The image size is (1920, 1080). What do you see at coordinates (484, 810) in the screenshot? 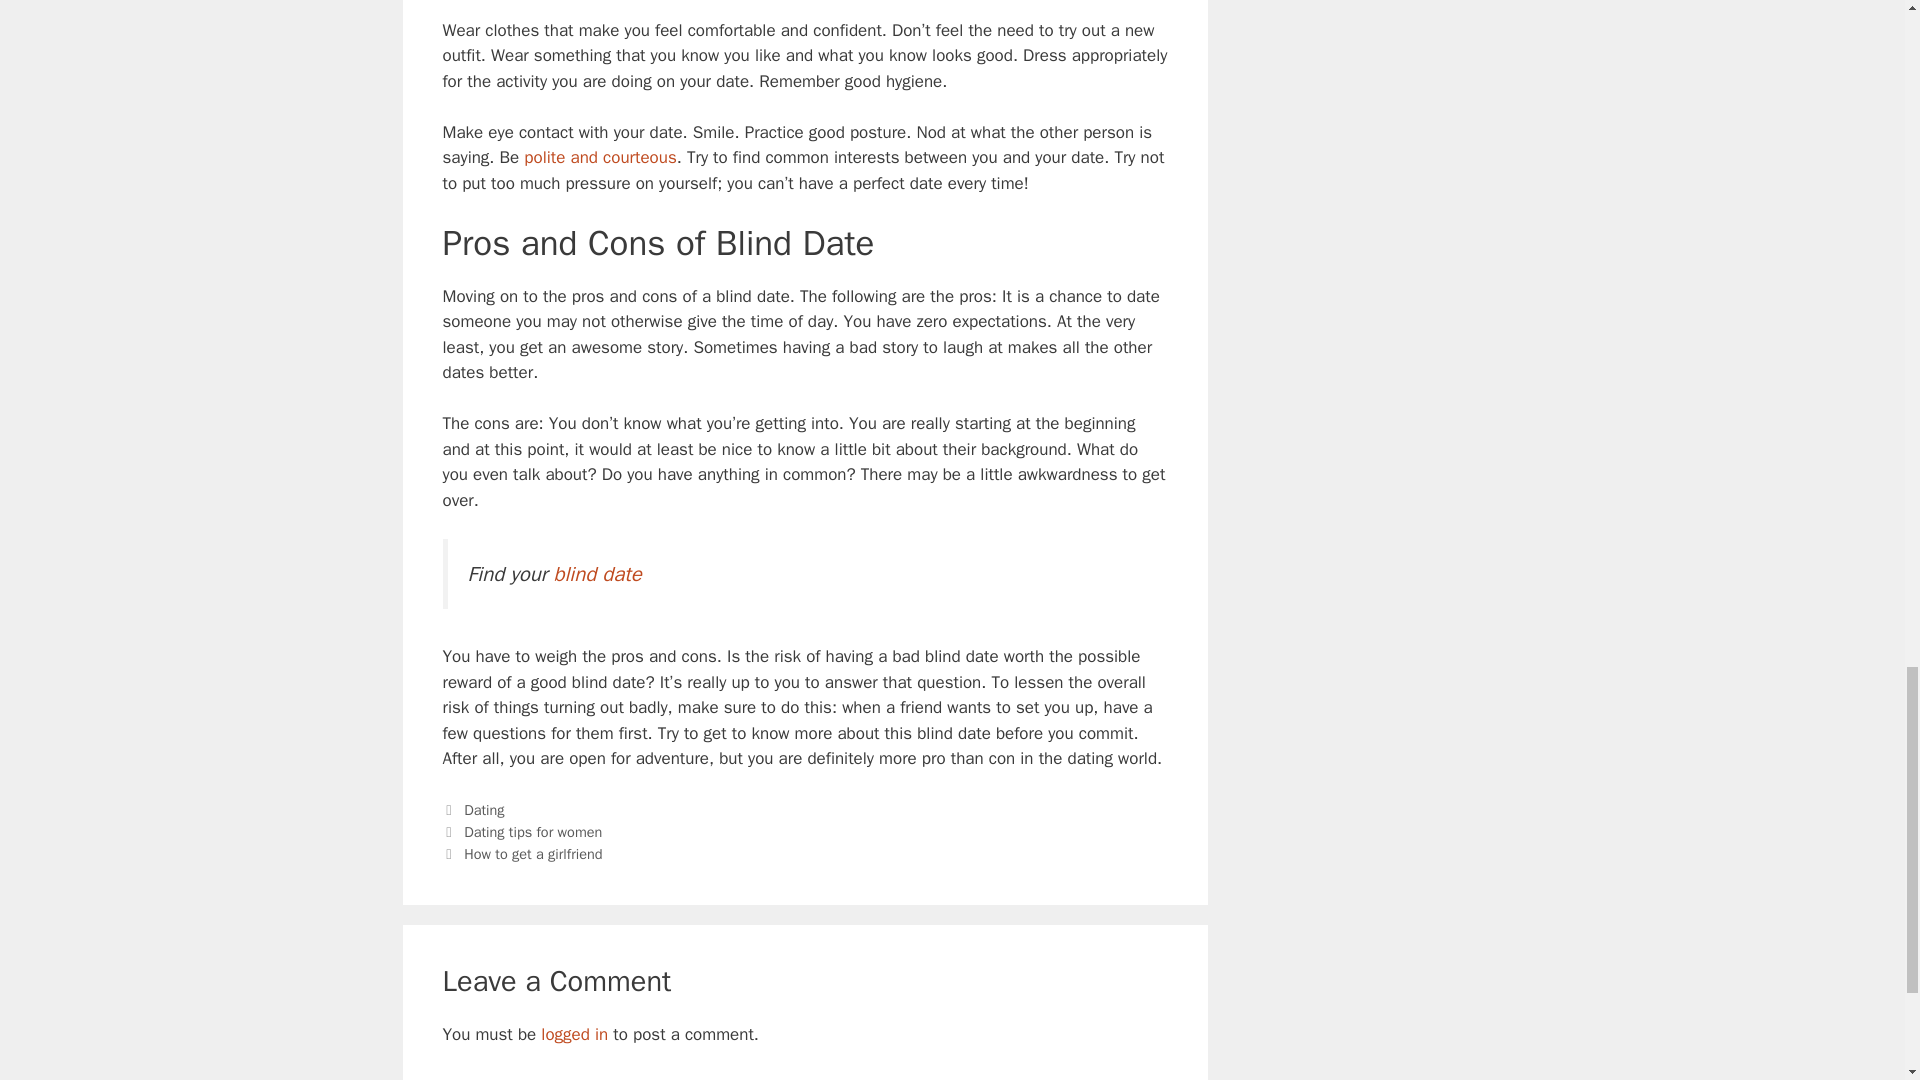
I see `Dating` at bounding box center [484, 810].